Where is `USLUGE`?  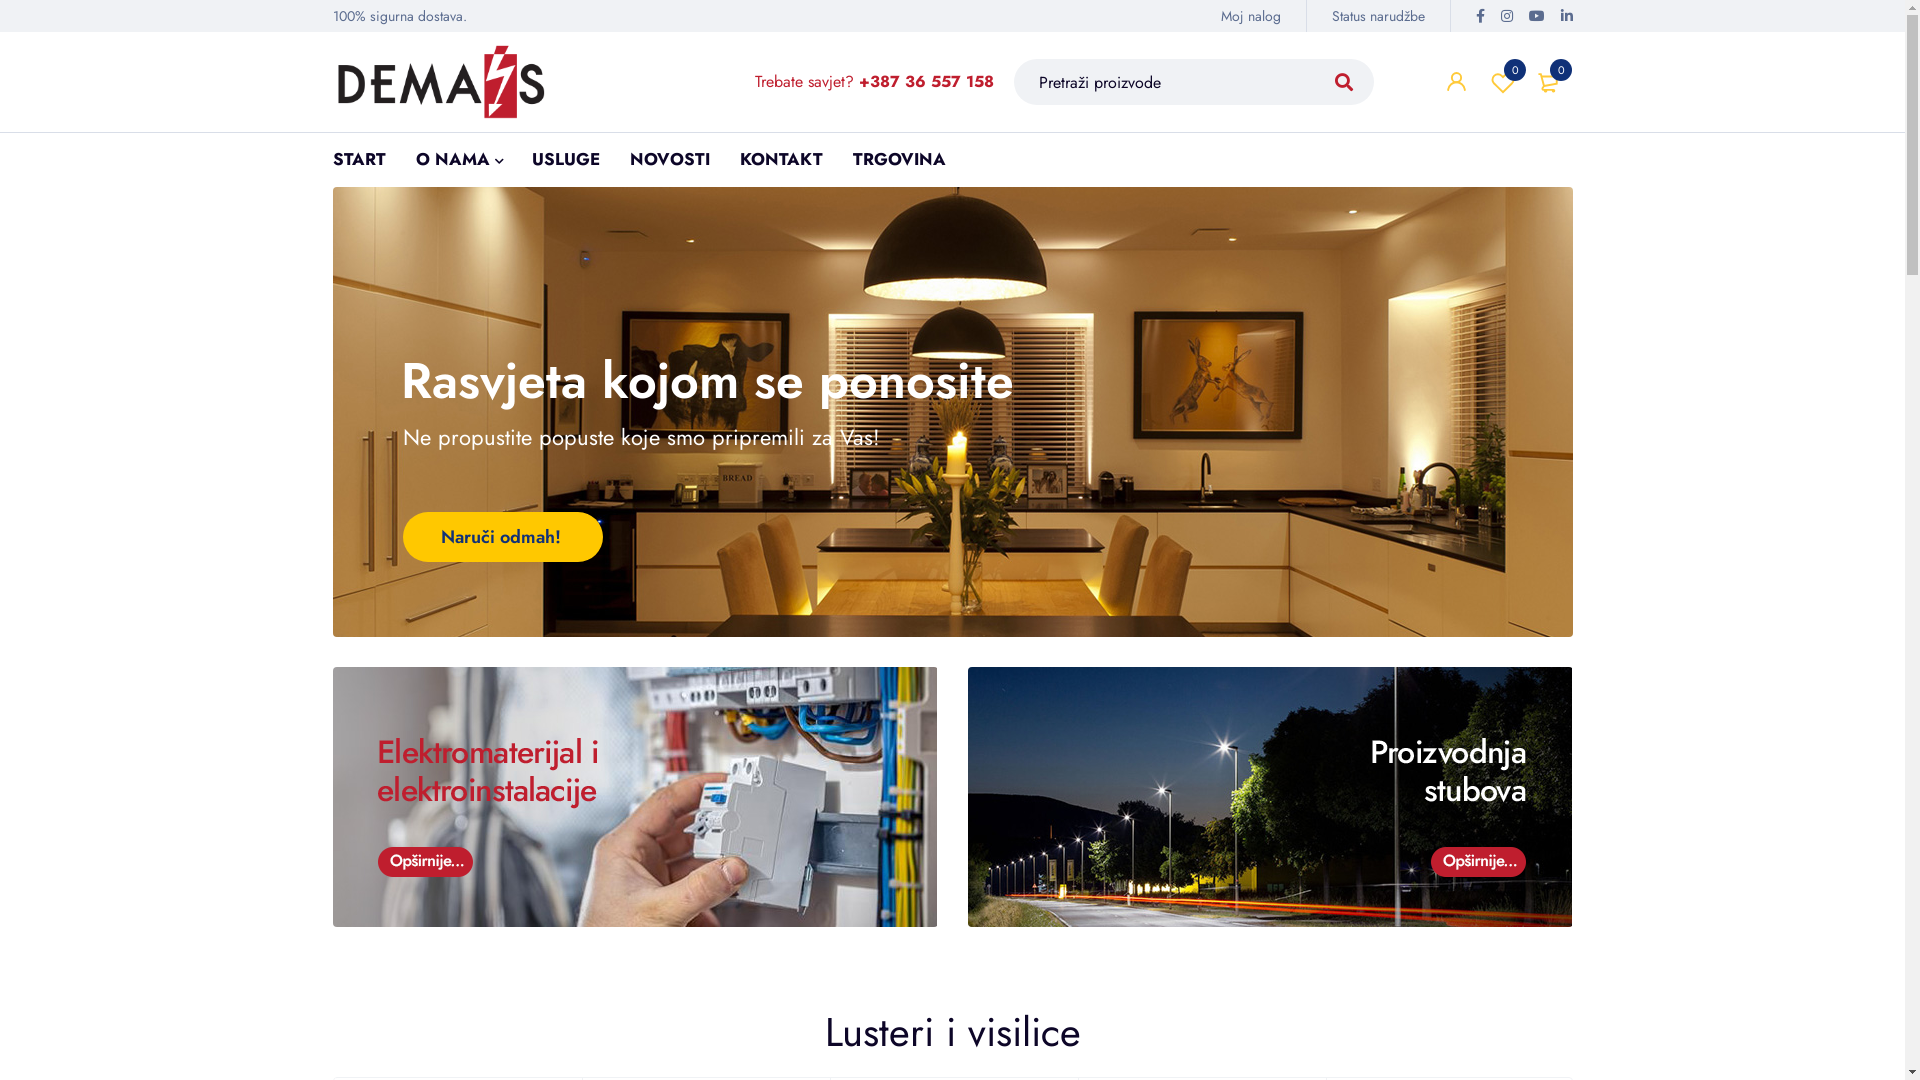
USLUGE is located at coordinates (566, 159).